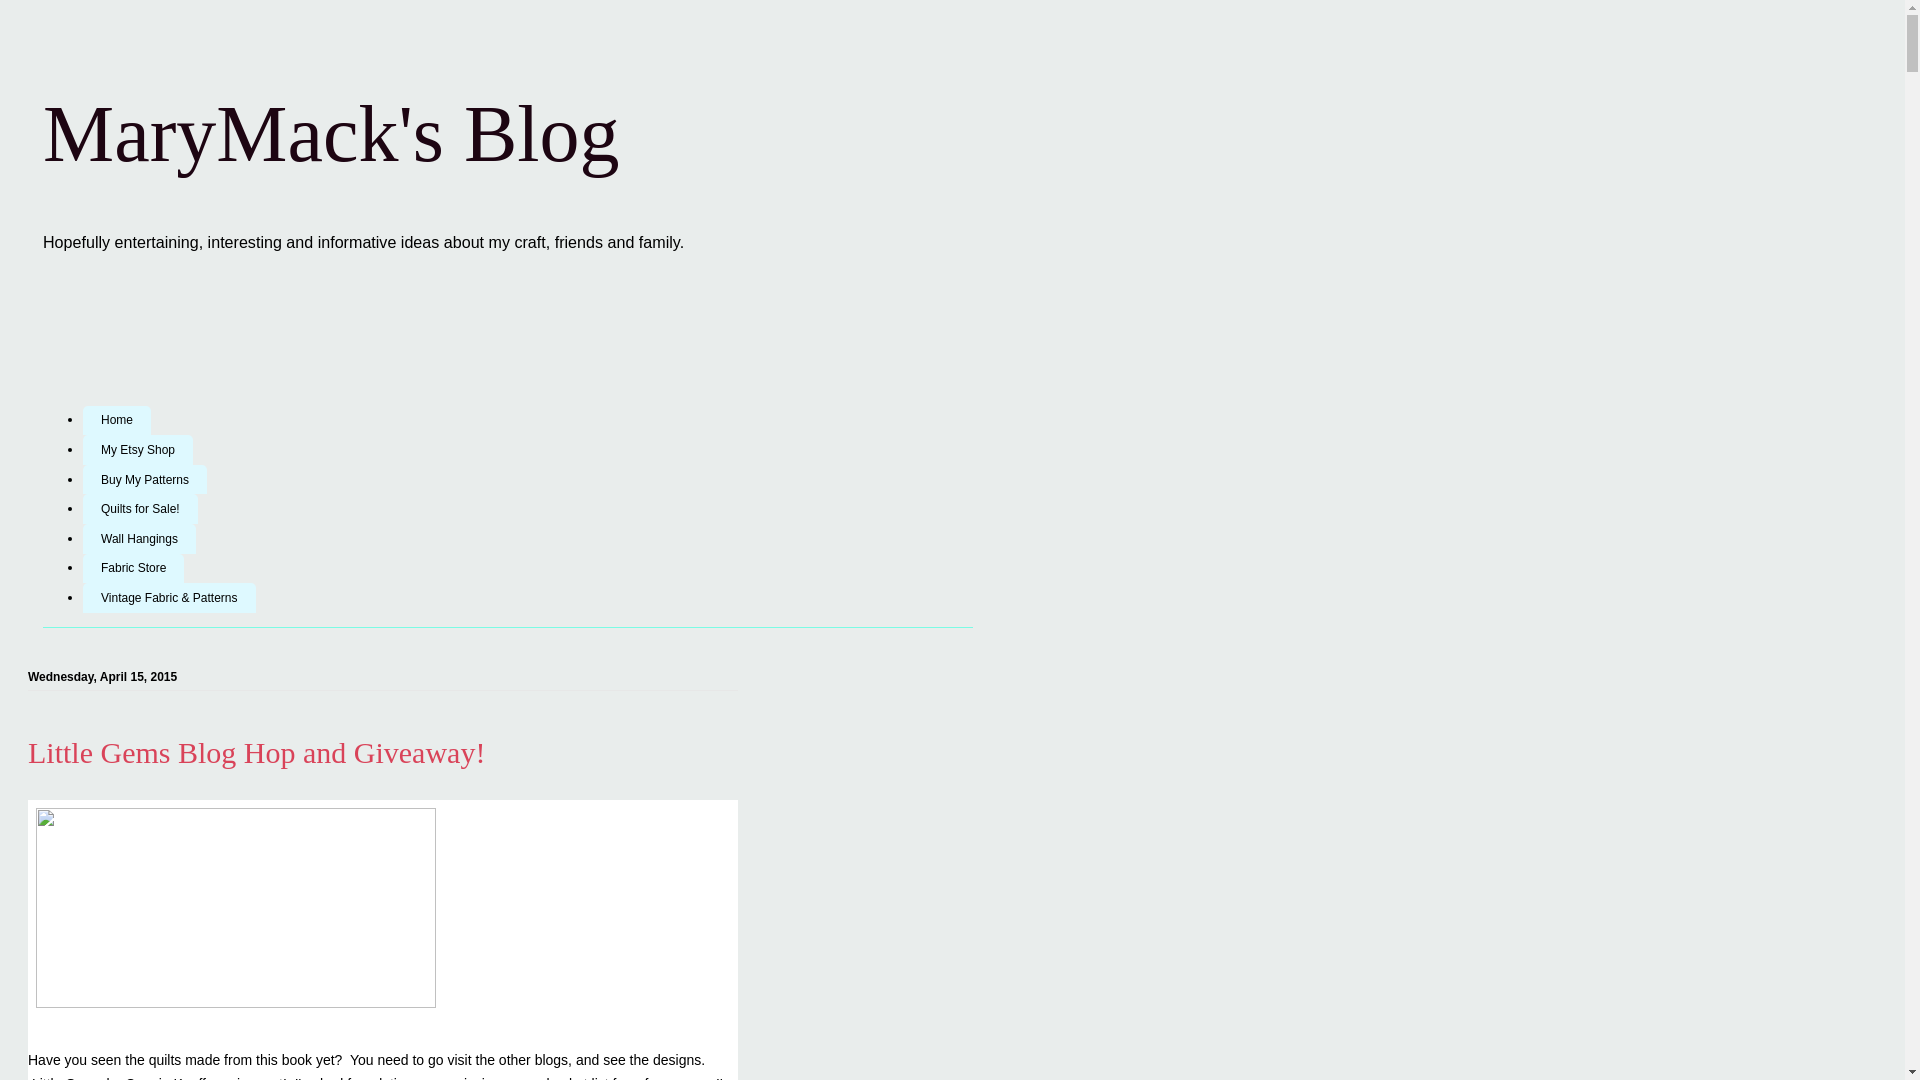 The height and width of the screenshot is (1080, 1920). I want to click on Fabric Store, so click(133, 569).